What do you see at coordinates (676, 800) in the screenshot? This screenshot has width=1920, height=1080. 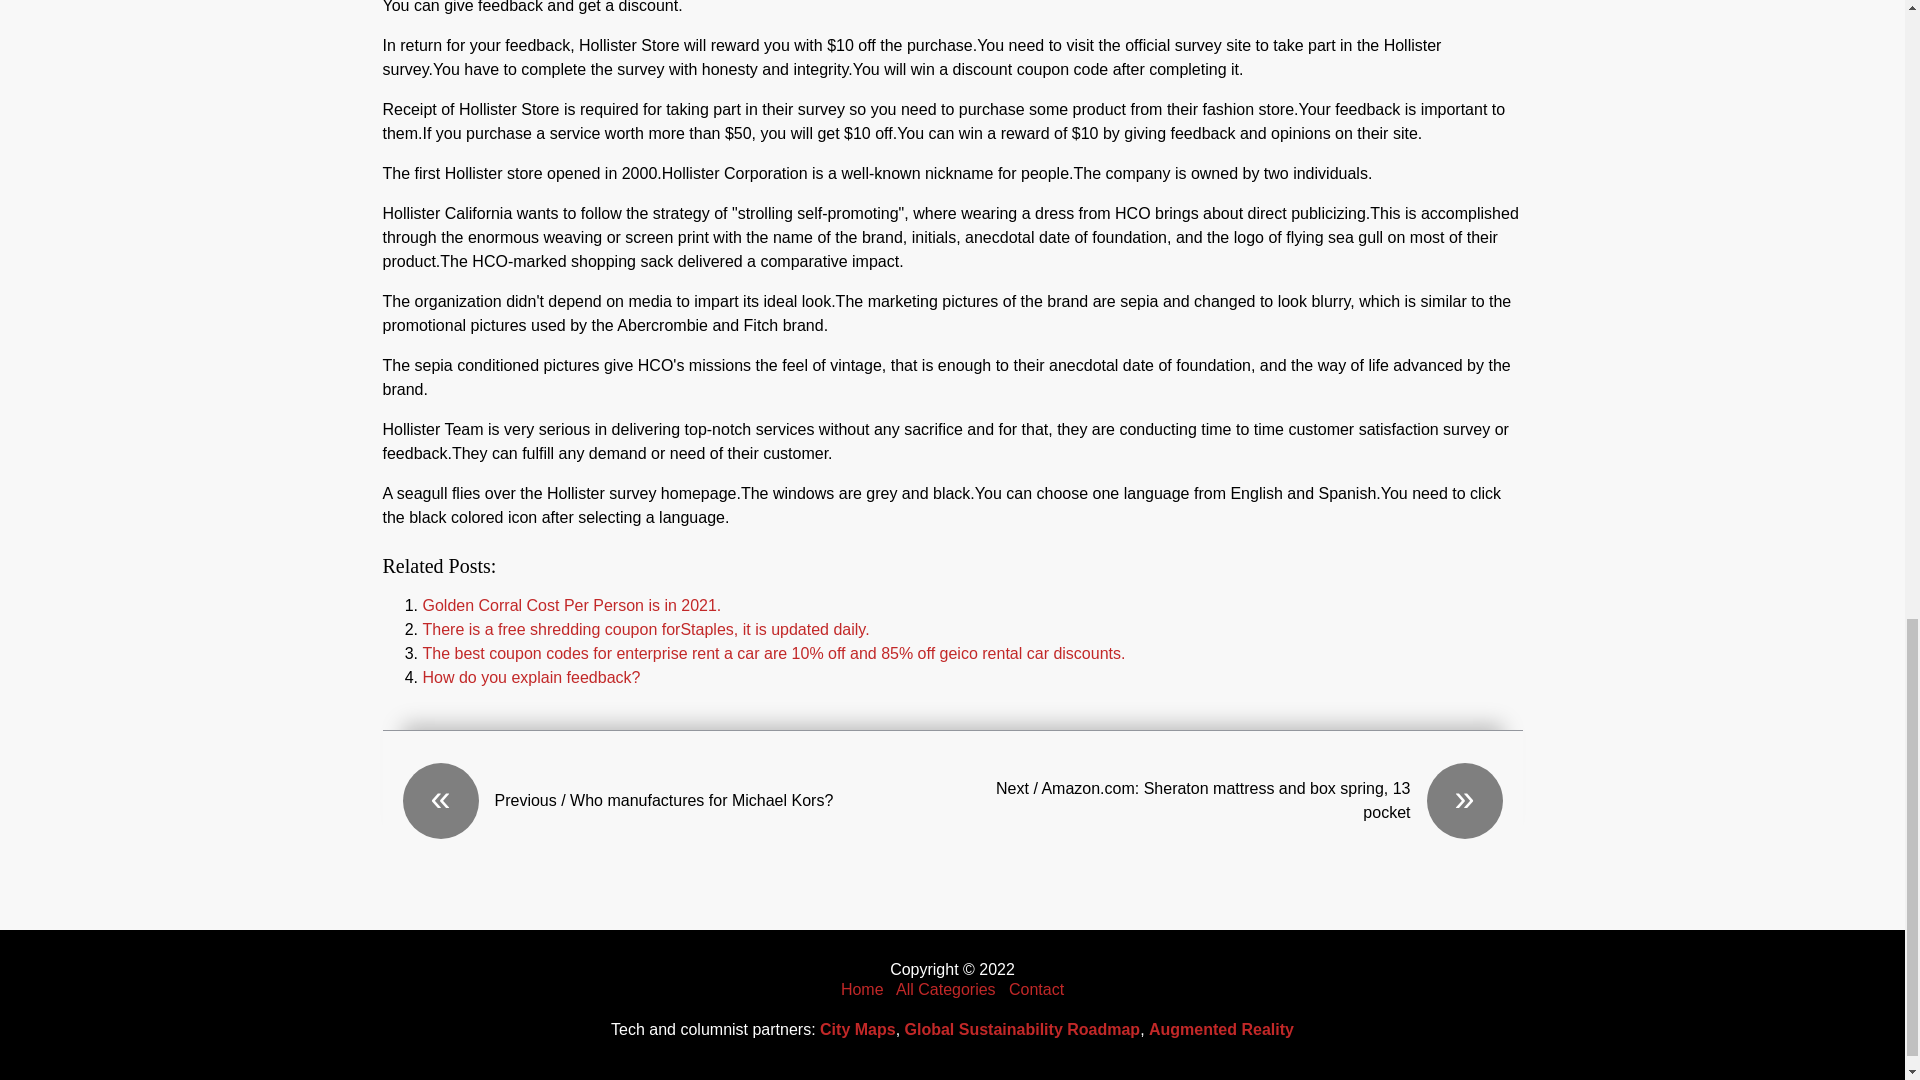 I see `Who manufactures for Michael Kors?` at bounding box center [676, 800].